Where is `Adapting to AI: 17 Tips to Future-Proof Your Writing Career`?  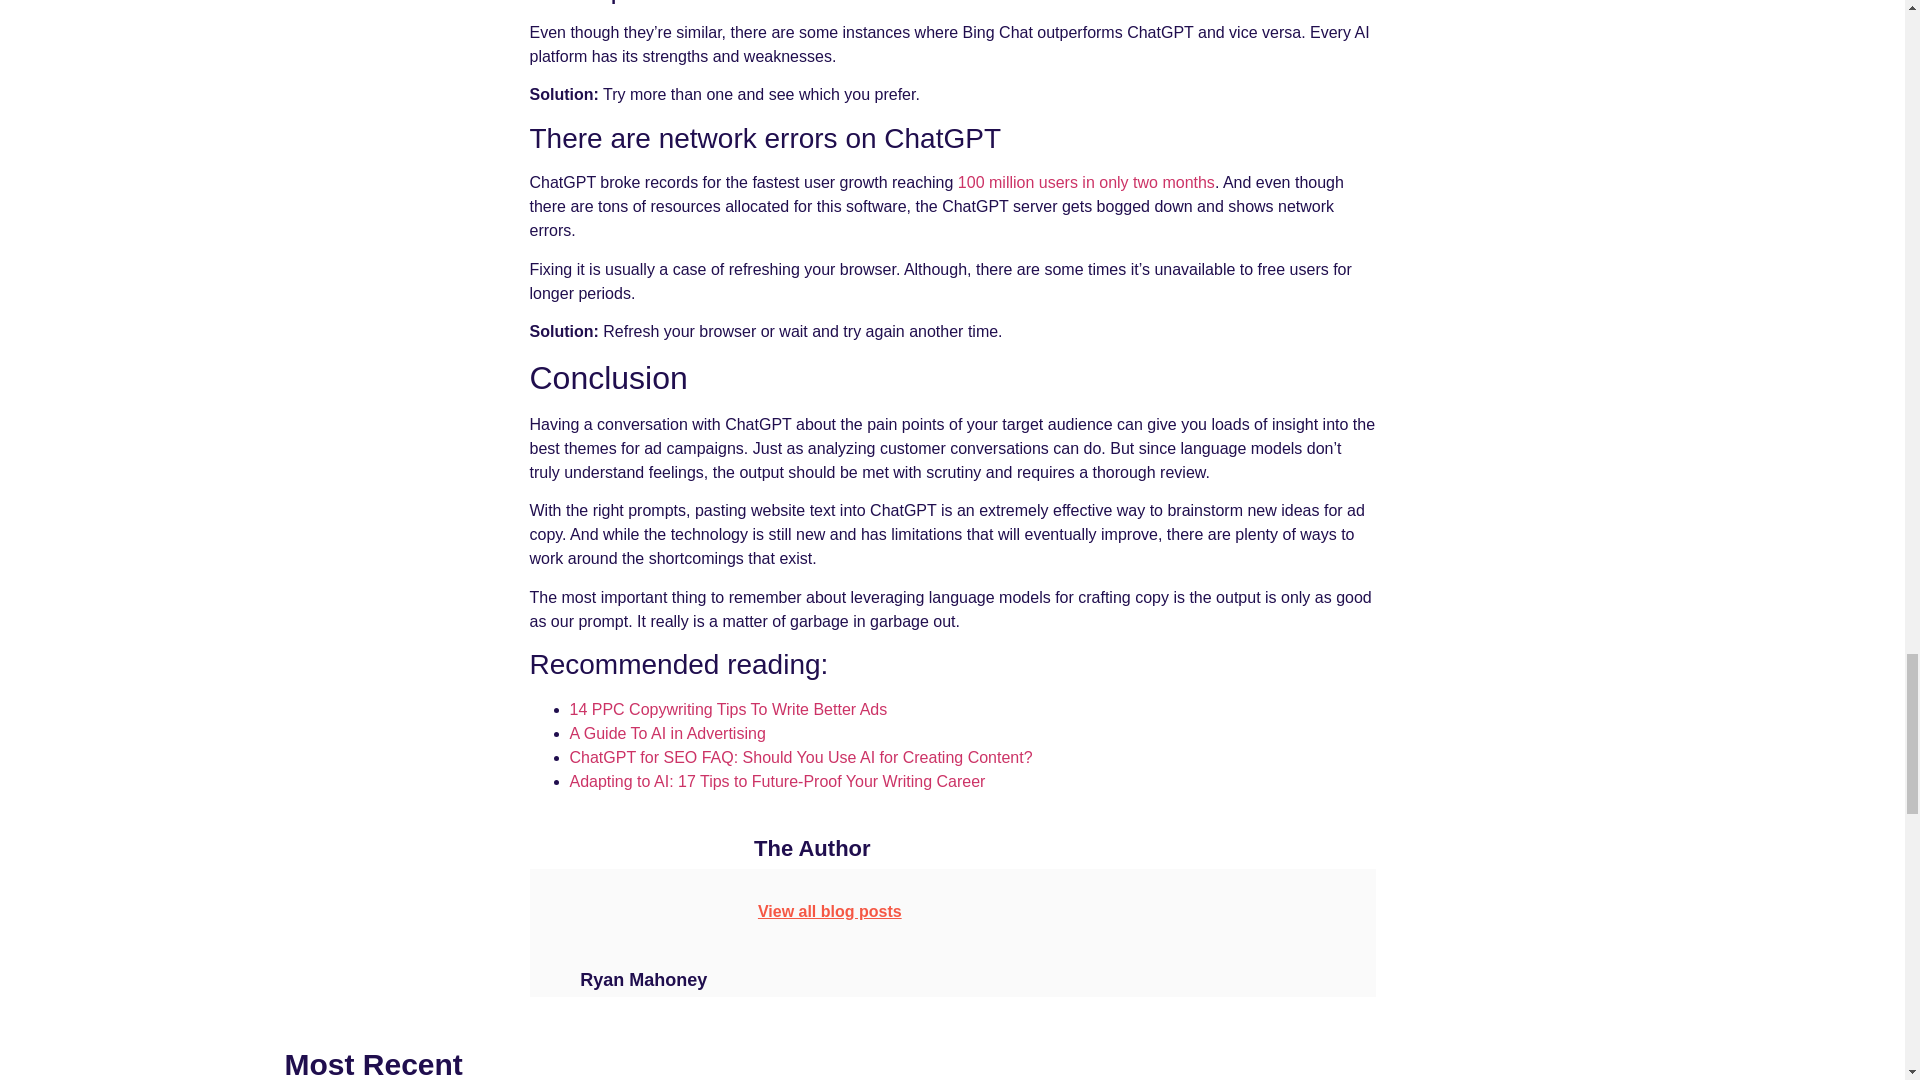 Adapting to AI: 17 Tips to Future-Proof Your Writing Career is located at coordinates (778, 781).